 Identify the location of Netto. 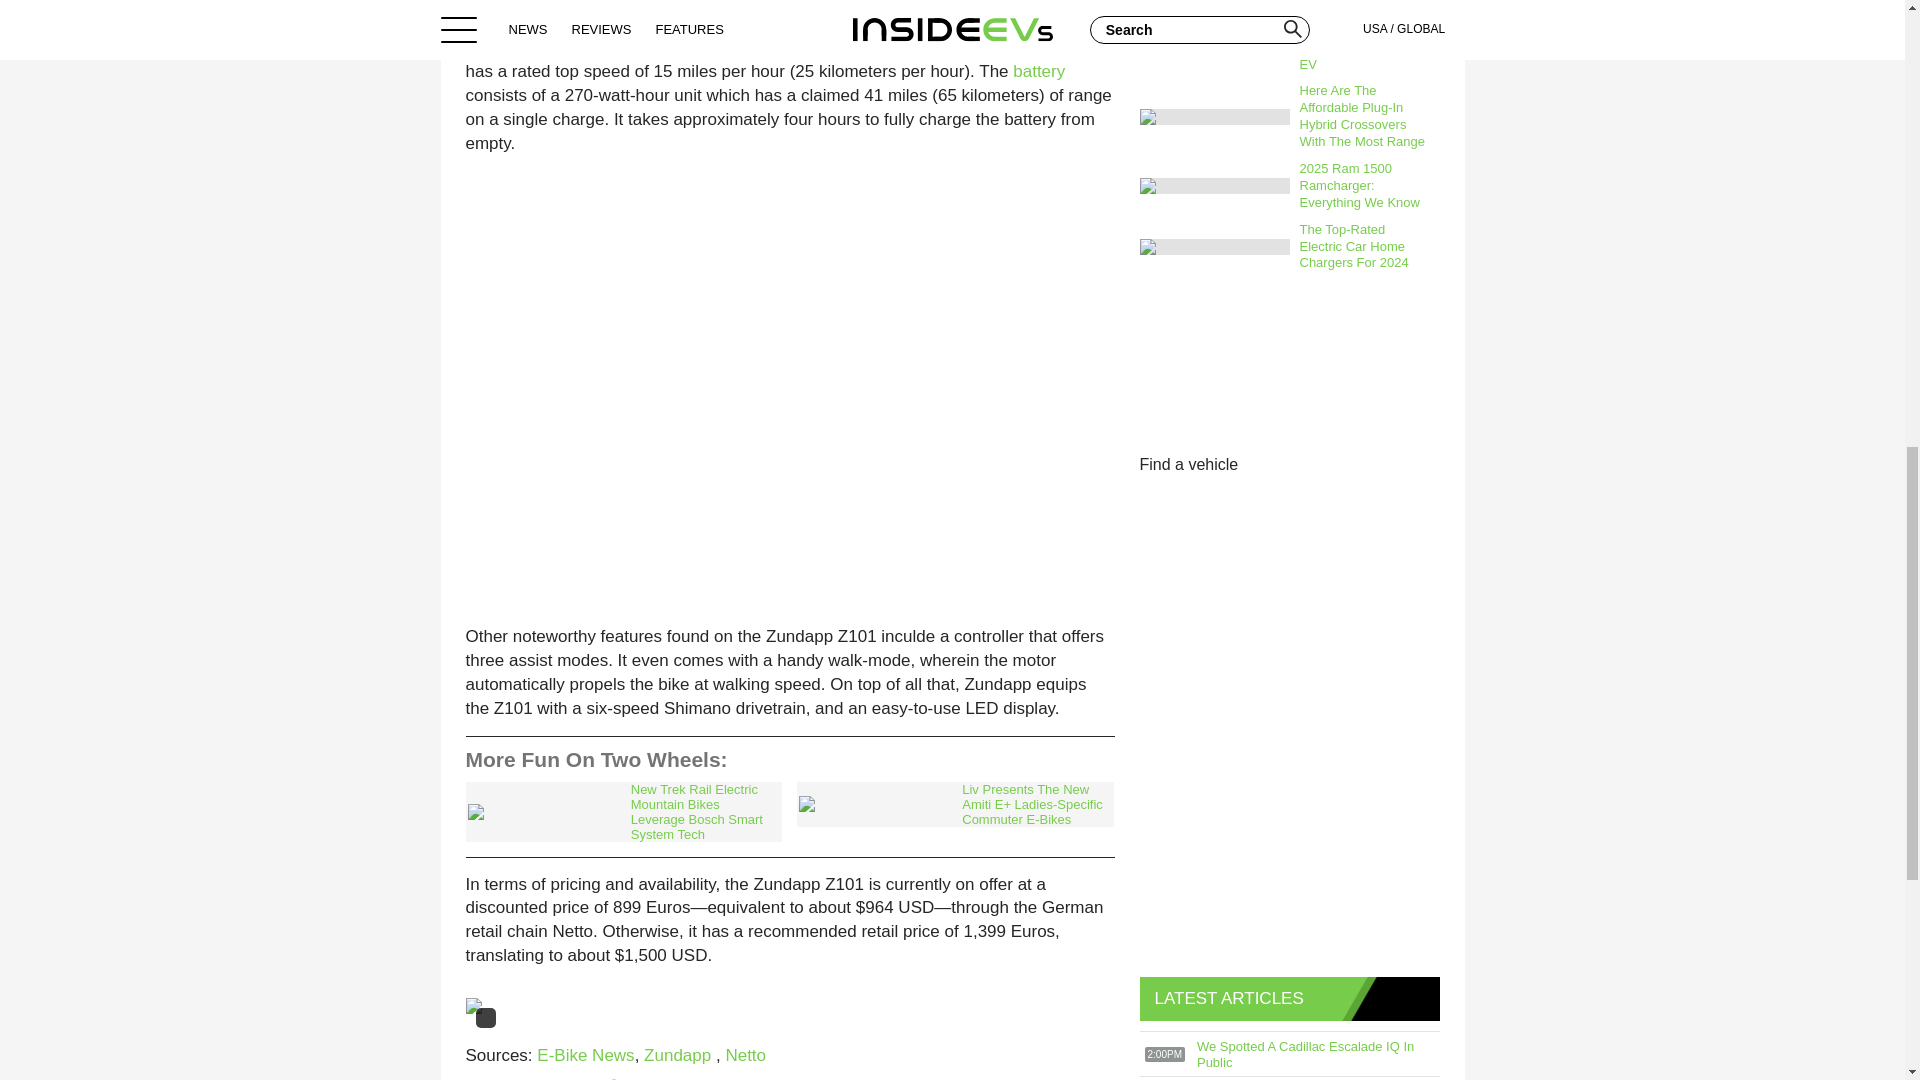
(746, 1055).